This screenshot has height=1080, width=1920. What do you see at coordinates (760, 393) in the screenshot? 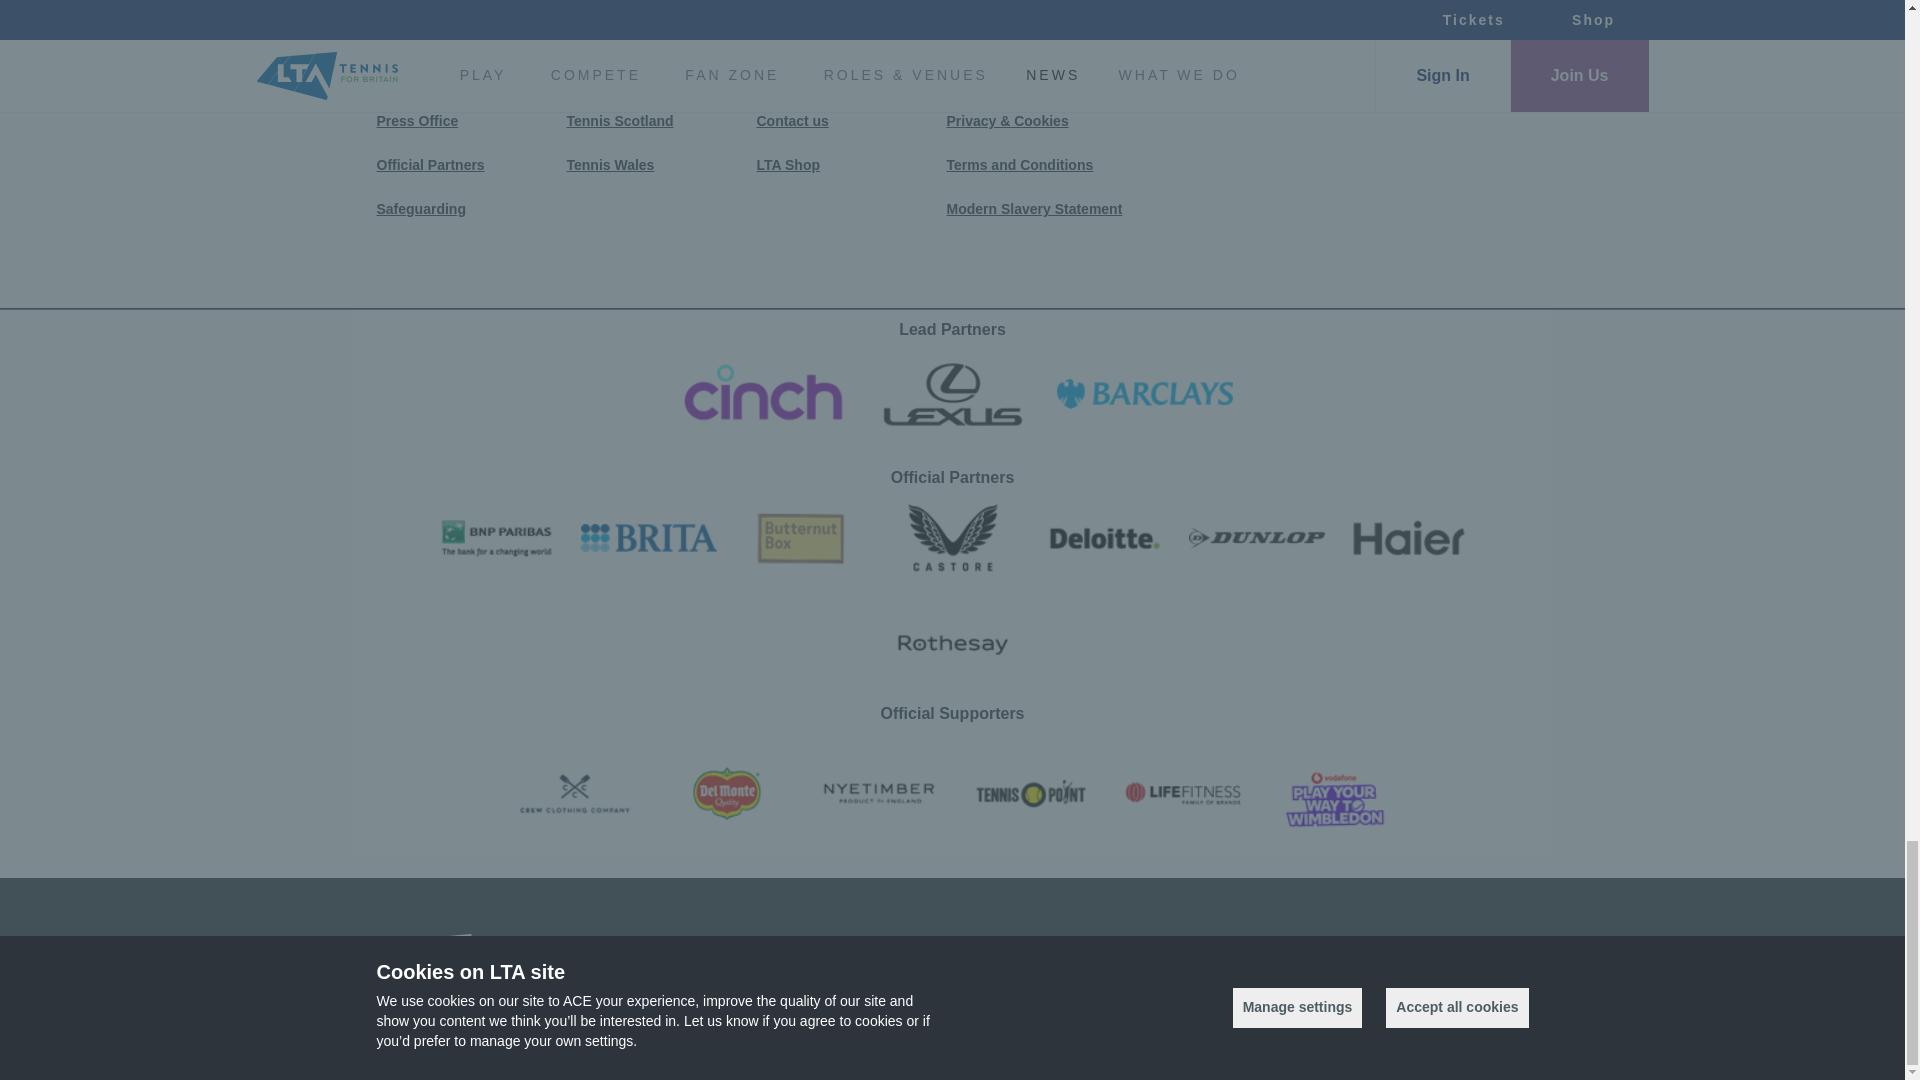
I see `cinch` at bounding box center [760, 393].